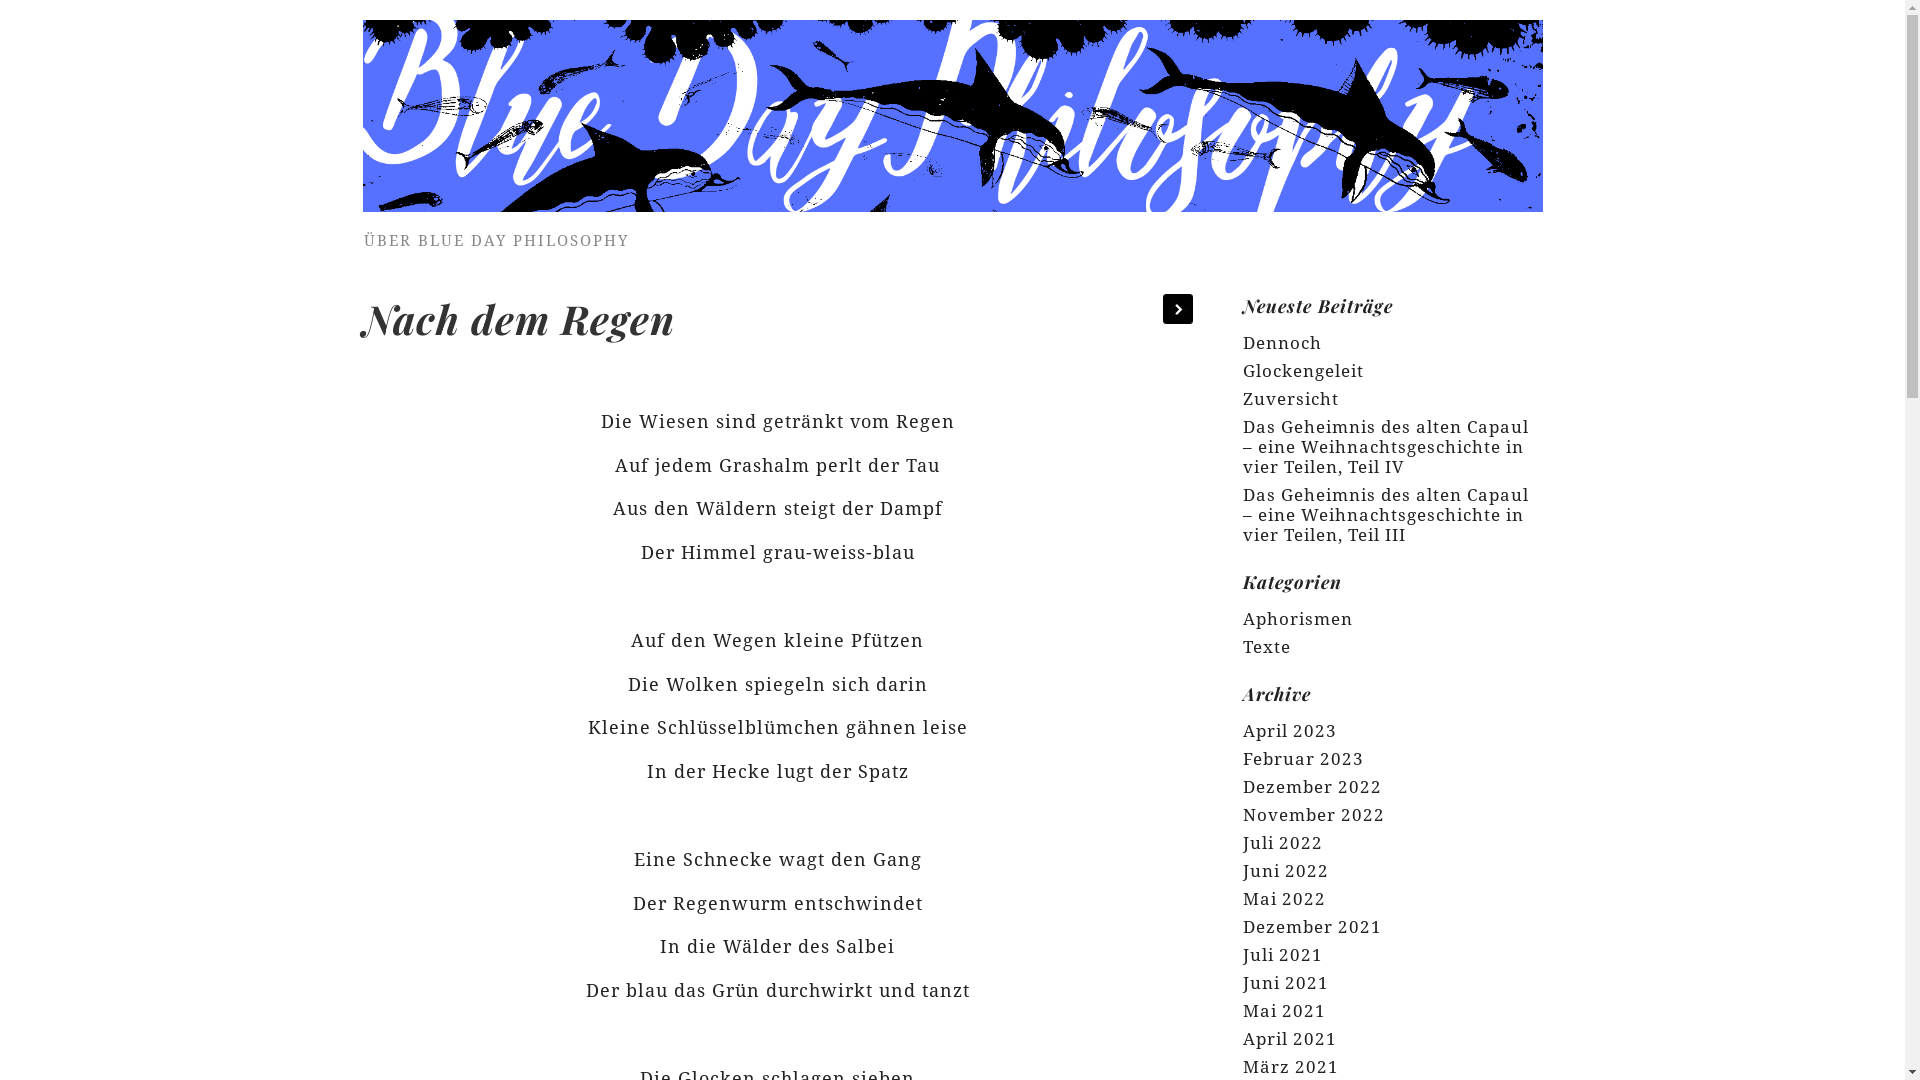  I want to click on April 2021, so click(1289, 1039).